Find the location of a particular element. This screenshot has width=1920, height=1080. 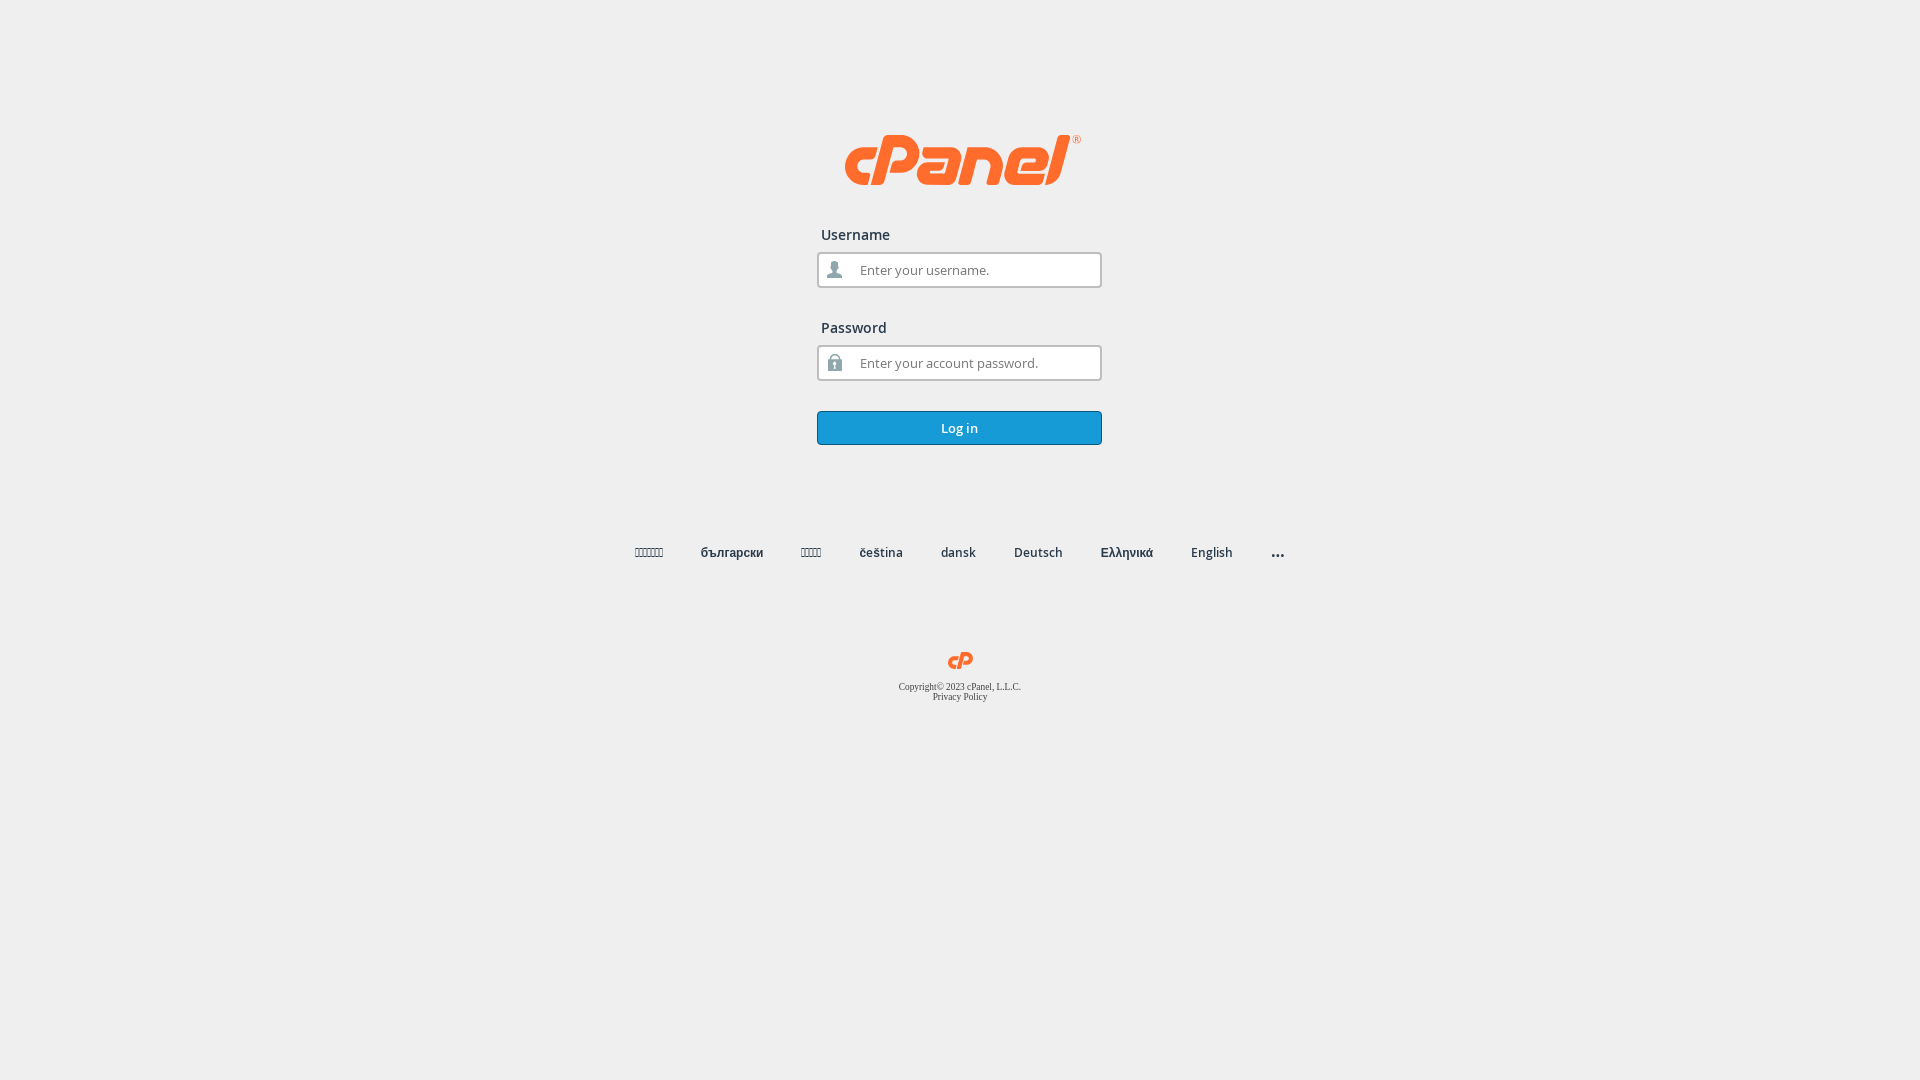

dansk is located at coordinates (958, 552).